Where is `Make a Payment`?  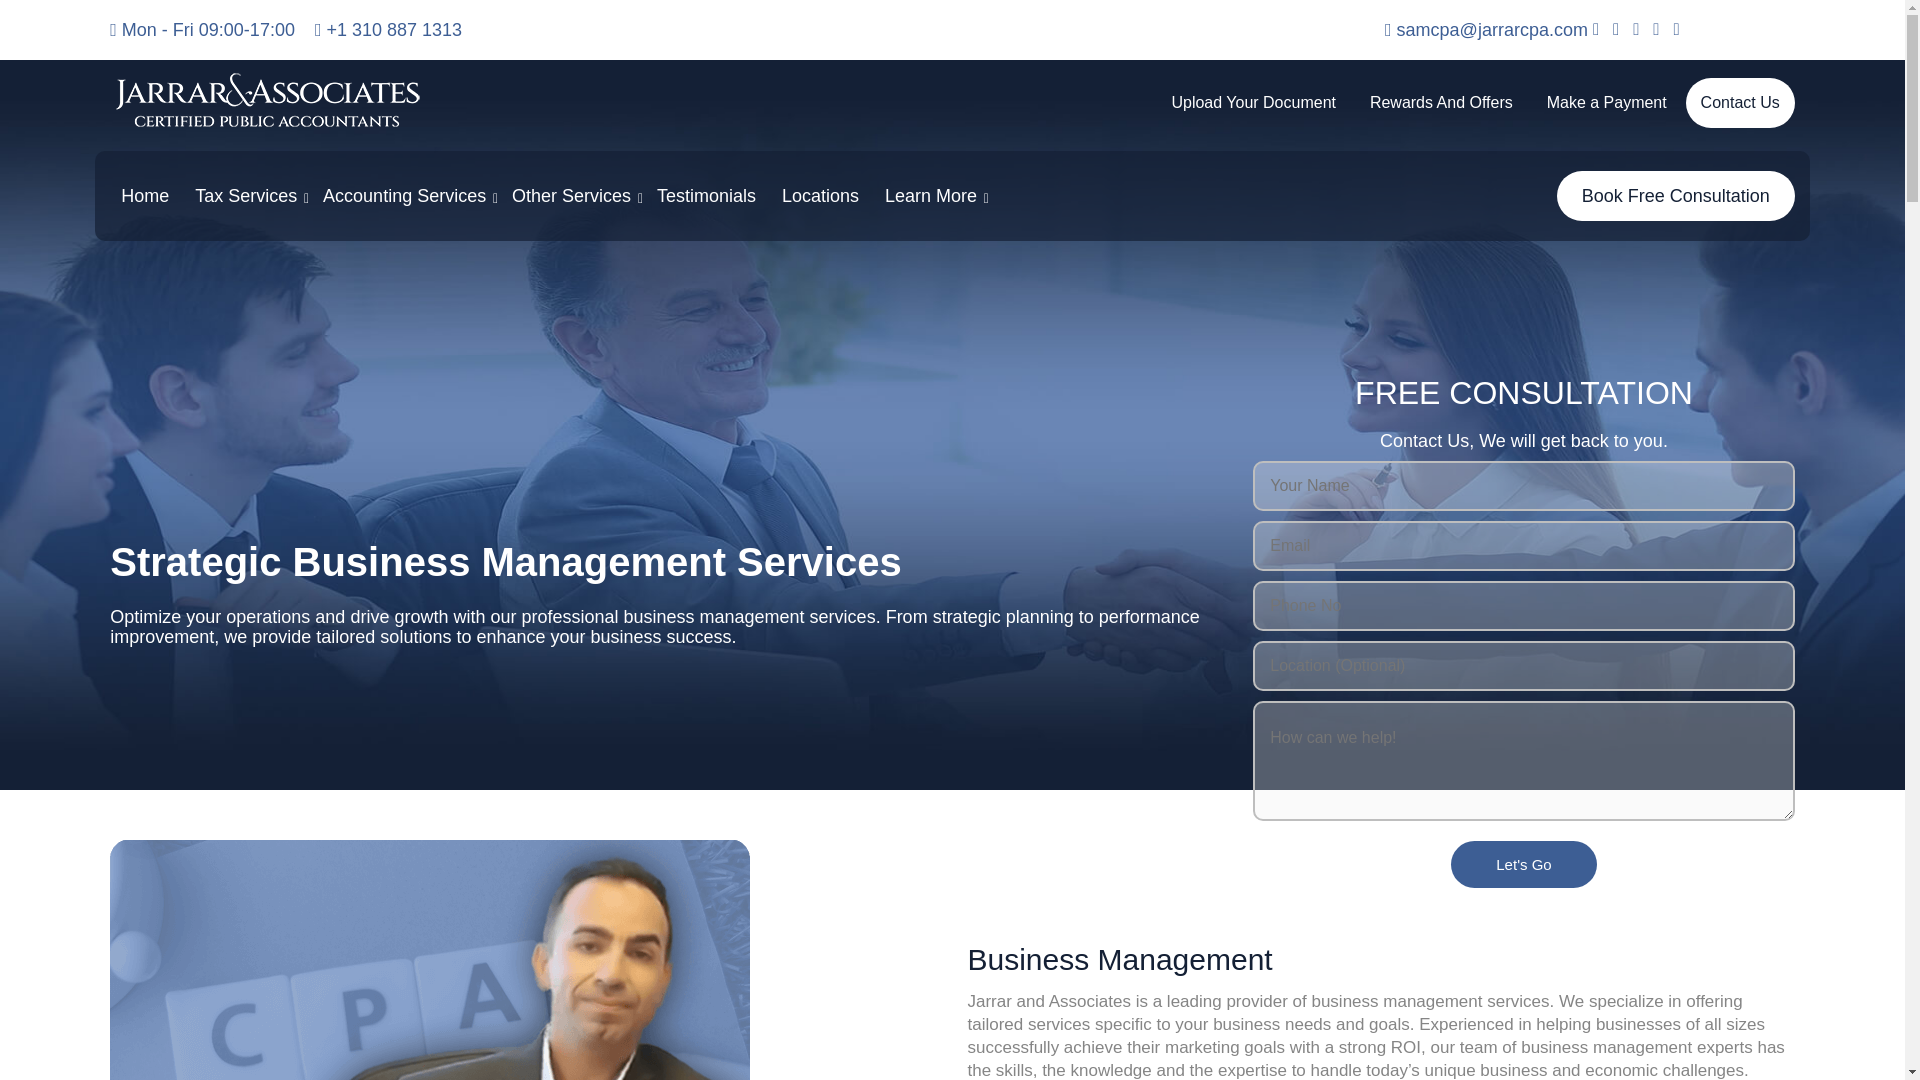 Make a Payment is located at coordinates (1606, 102).